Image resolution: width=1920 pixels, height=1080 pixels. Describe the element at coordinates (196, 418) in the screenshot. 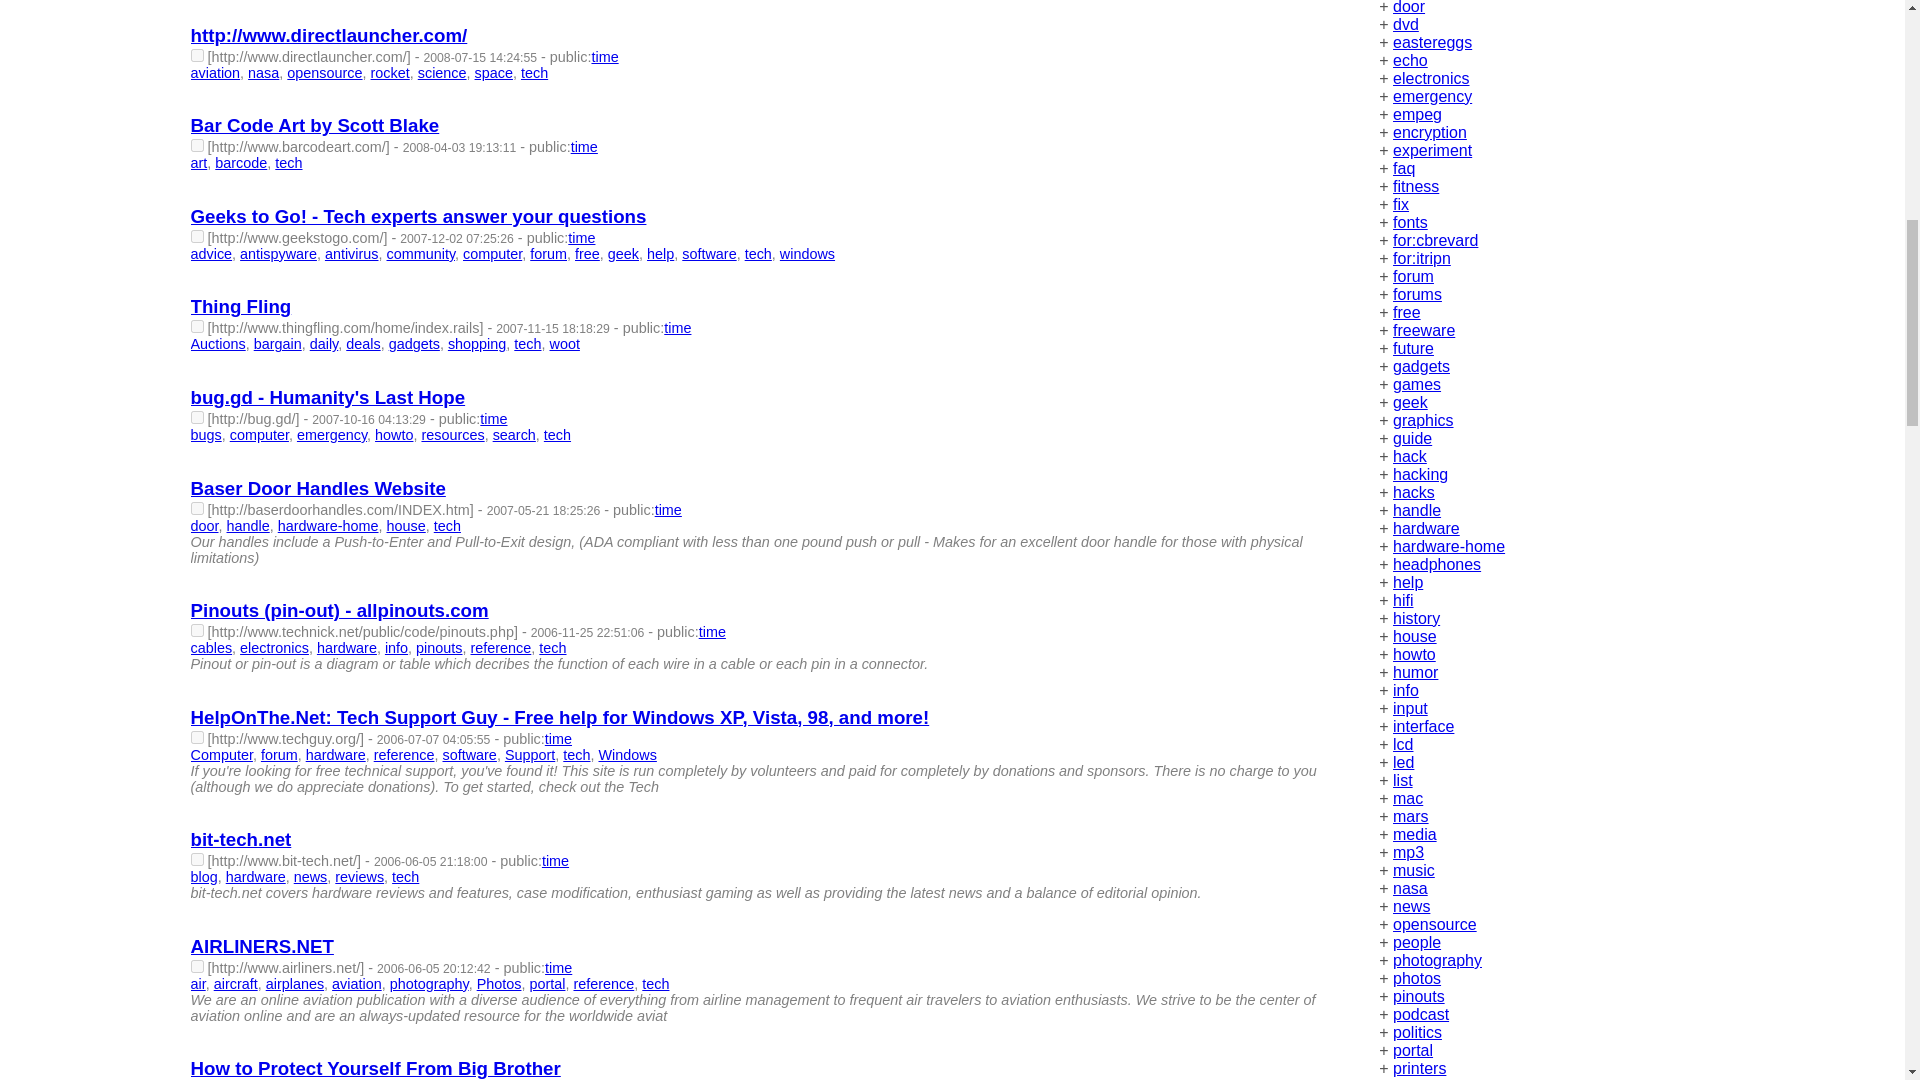

I see `4320` at that location.